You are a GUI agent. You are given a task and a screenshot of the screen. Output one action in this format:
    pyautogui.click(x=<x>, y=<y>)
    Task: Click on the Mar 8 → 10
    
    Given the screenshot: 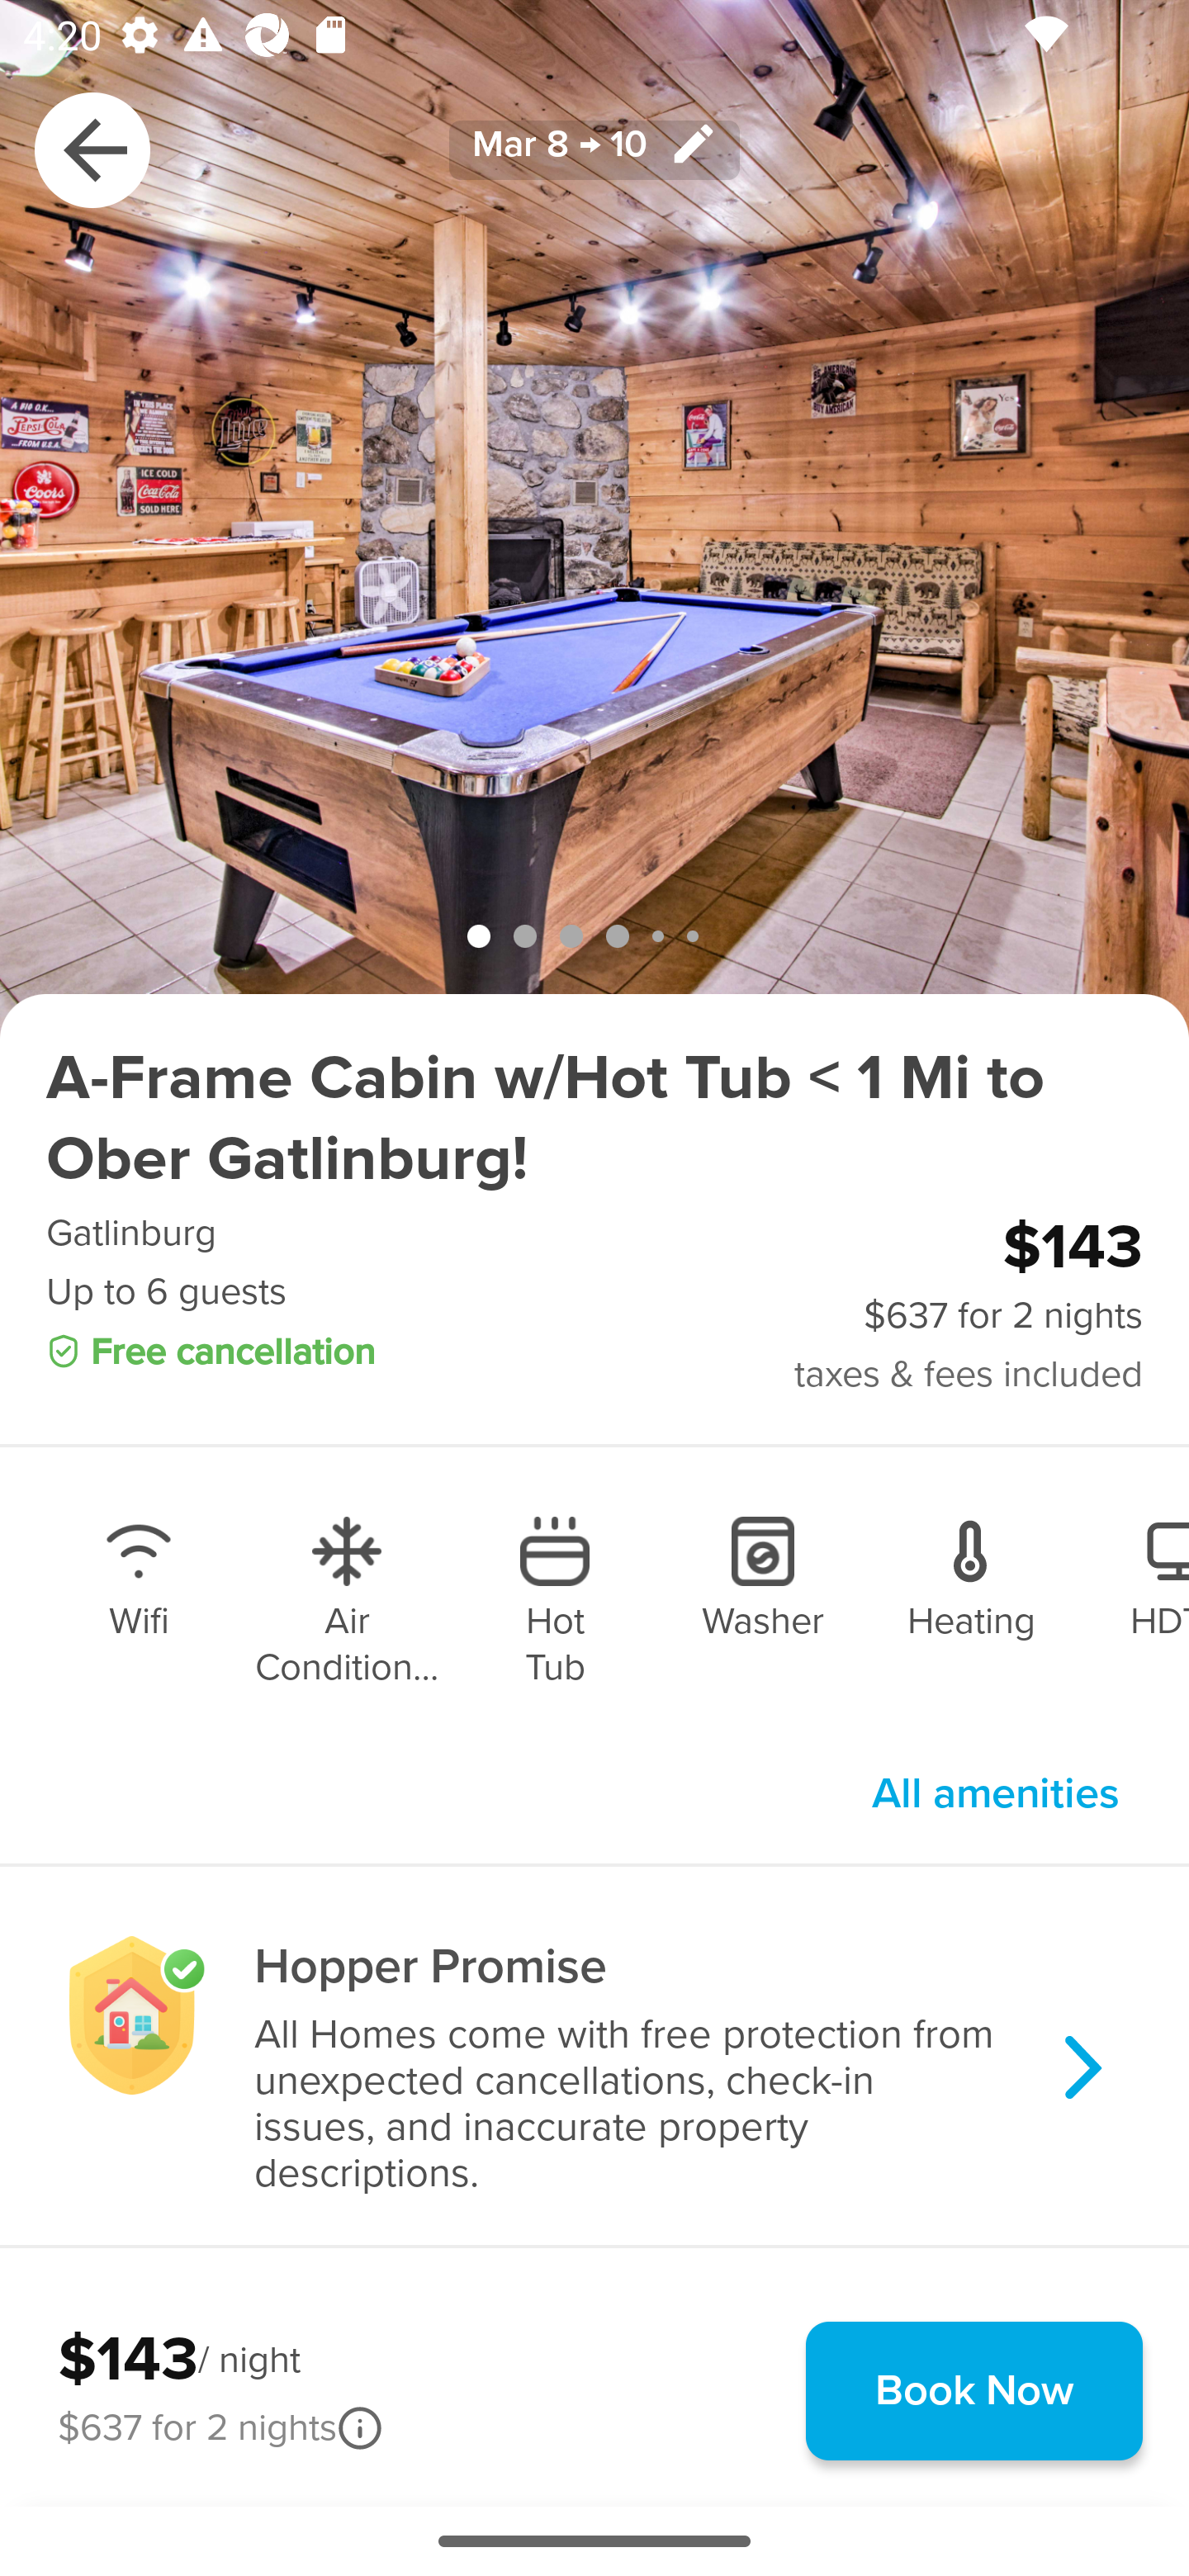 What is the action you would take?
    pyautogui.click(x=594, y=149)
    